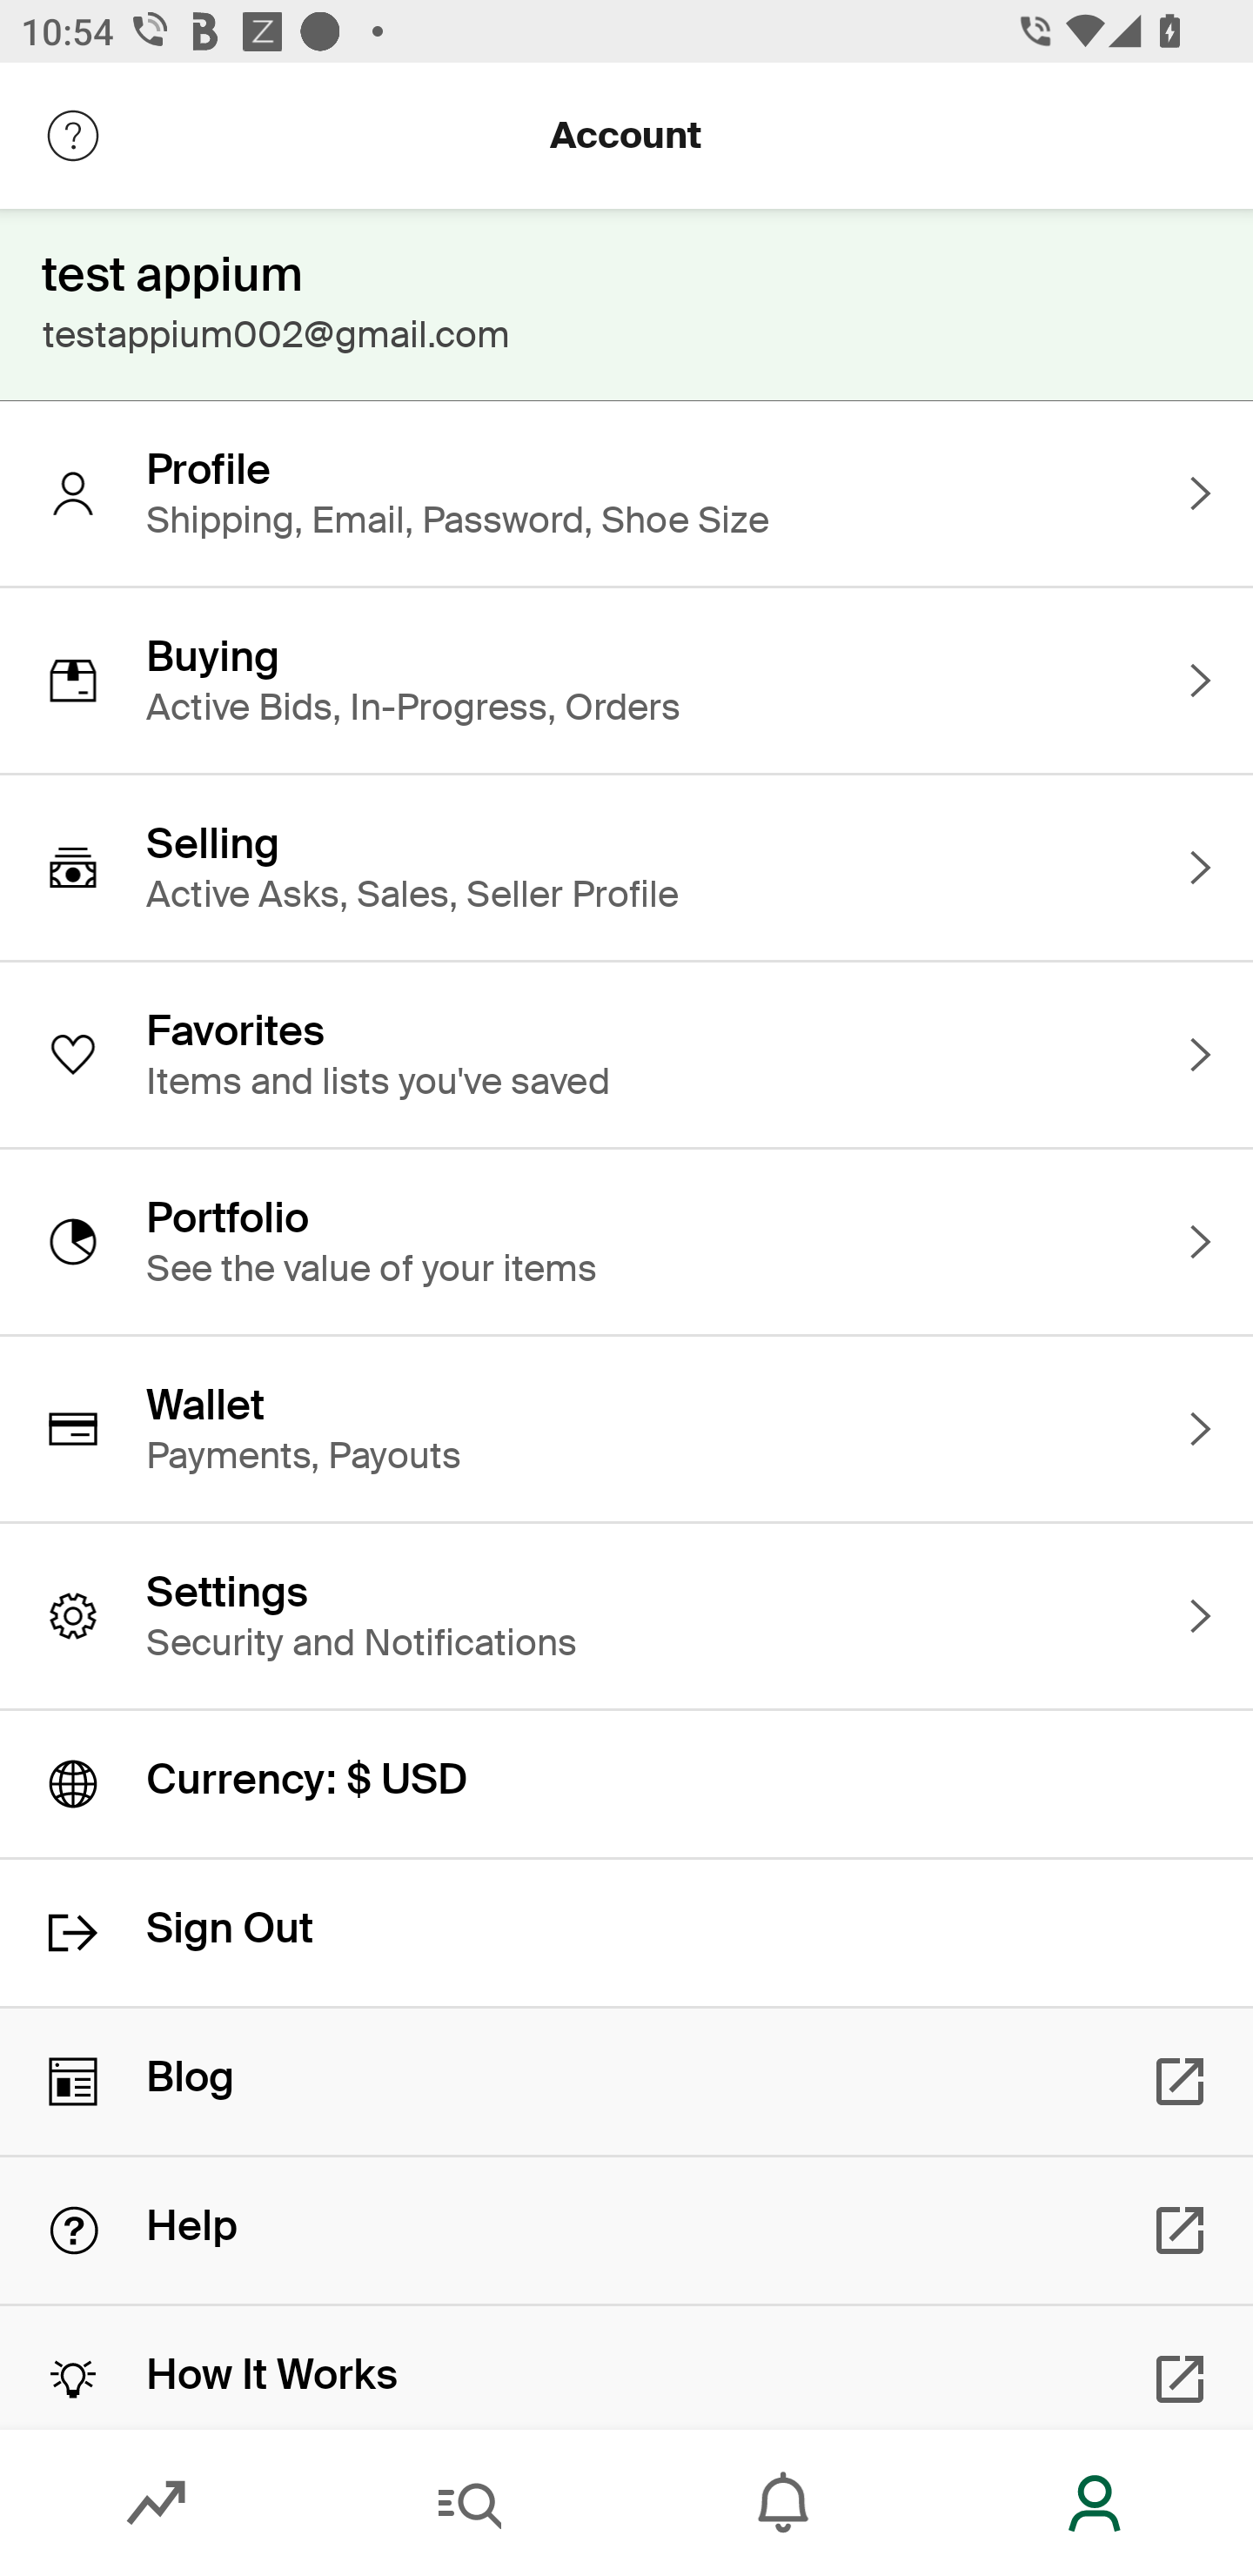  Describe the element at coordinates (157, 2503) in the screenshot. I see `Market` at that location.